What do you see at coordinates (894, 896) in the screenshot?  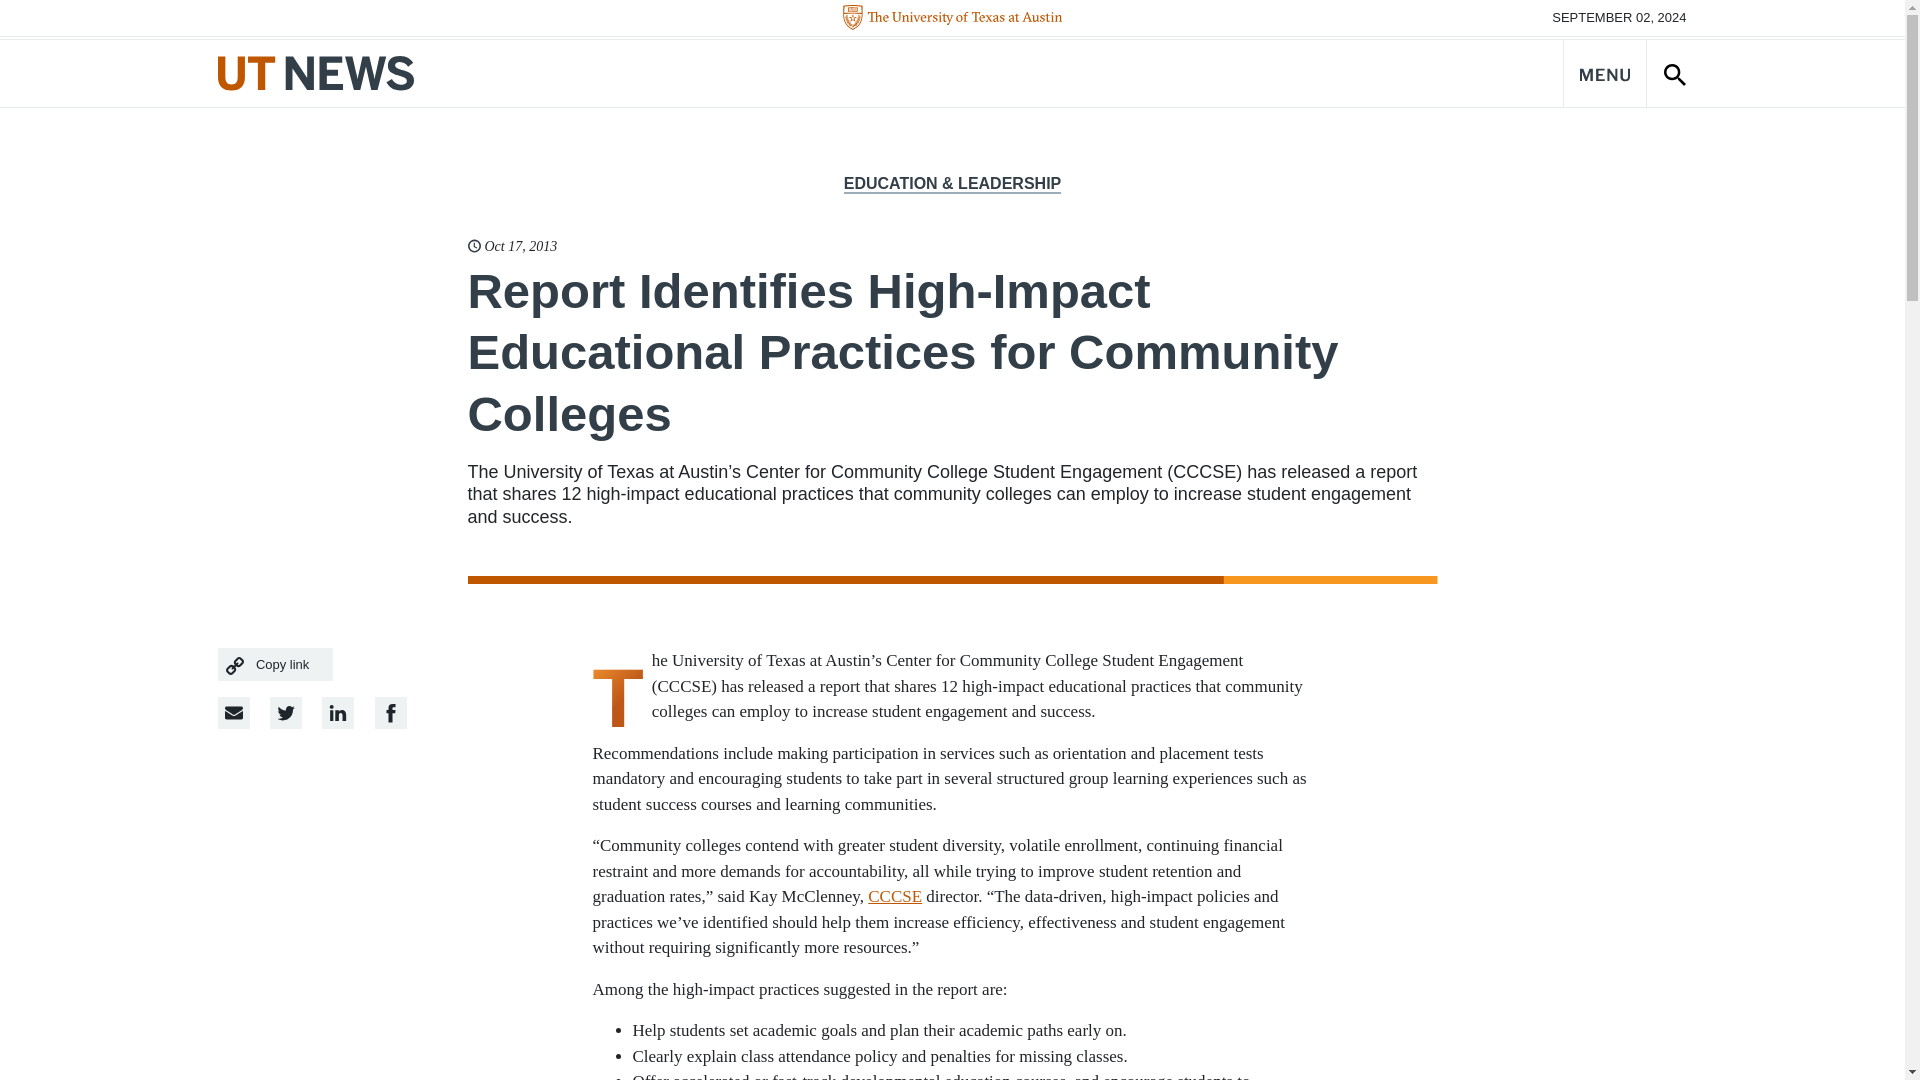 I see `CCCSE` at bounding box center [894, 896].